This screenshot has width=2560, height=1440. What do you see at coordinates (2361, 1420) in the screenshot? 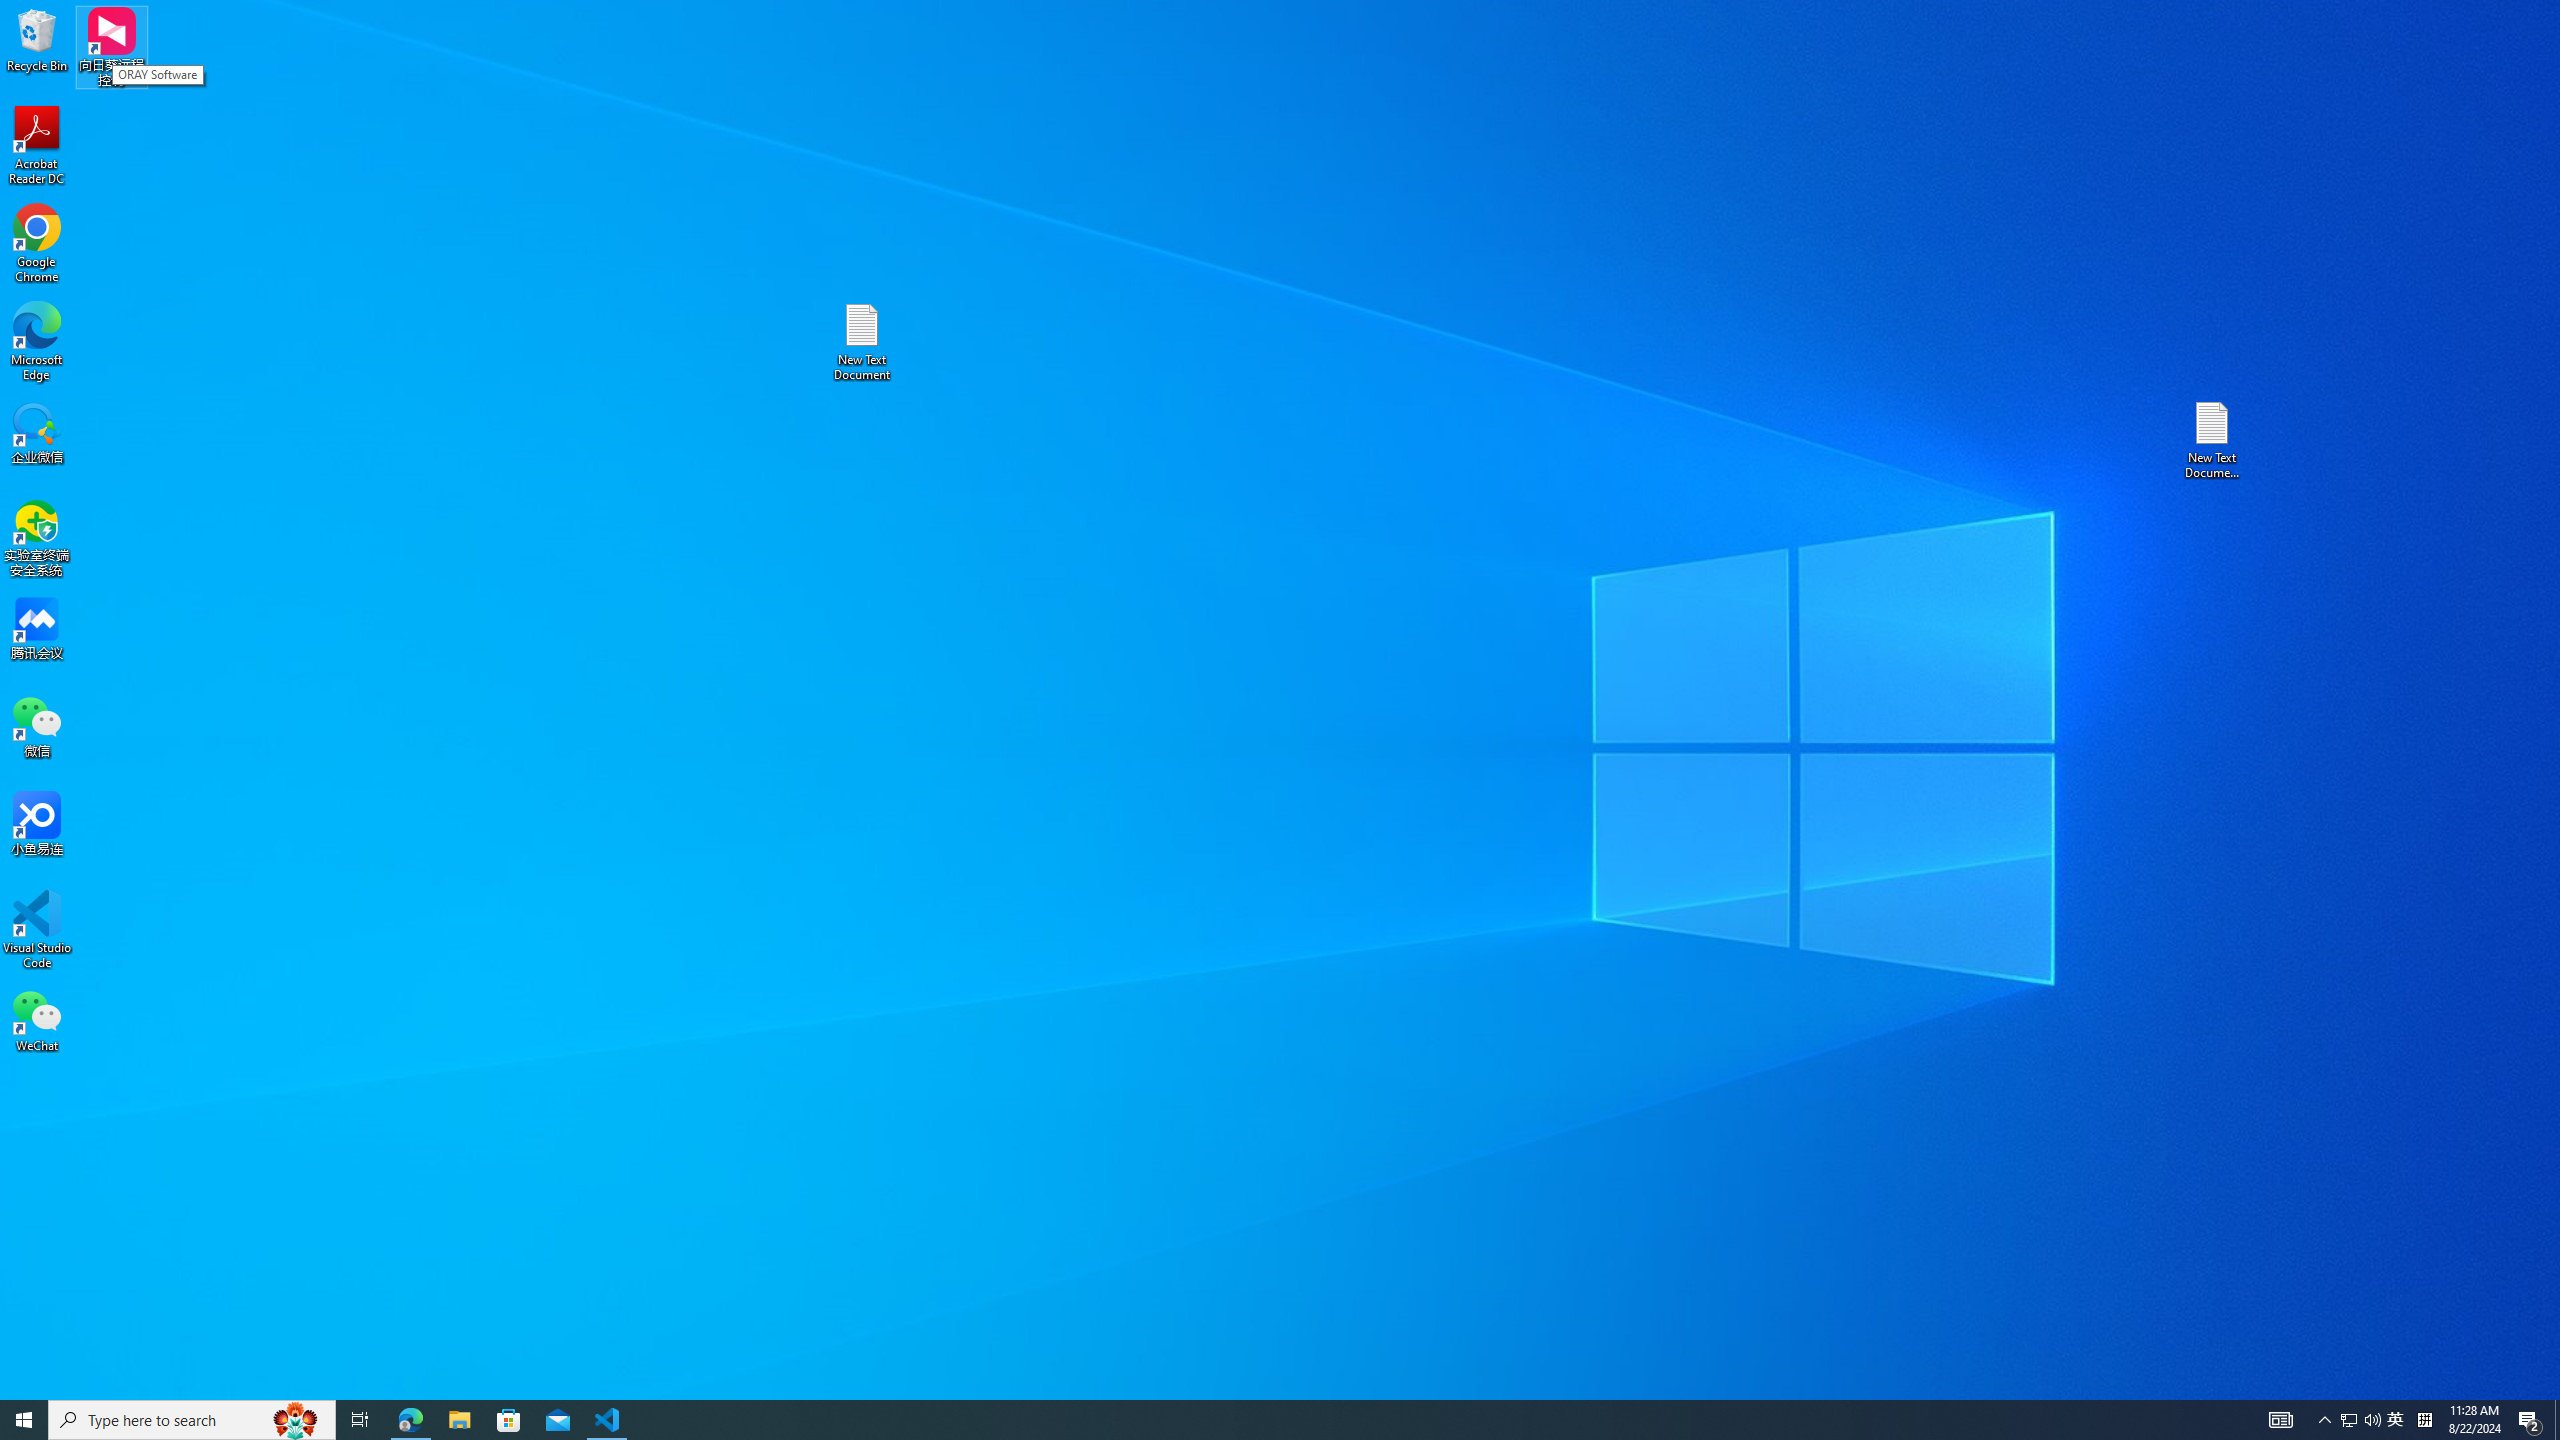
I see `User Promoted Notification Area` at bounding box center [2361, 1420].